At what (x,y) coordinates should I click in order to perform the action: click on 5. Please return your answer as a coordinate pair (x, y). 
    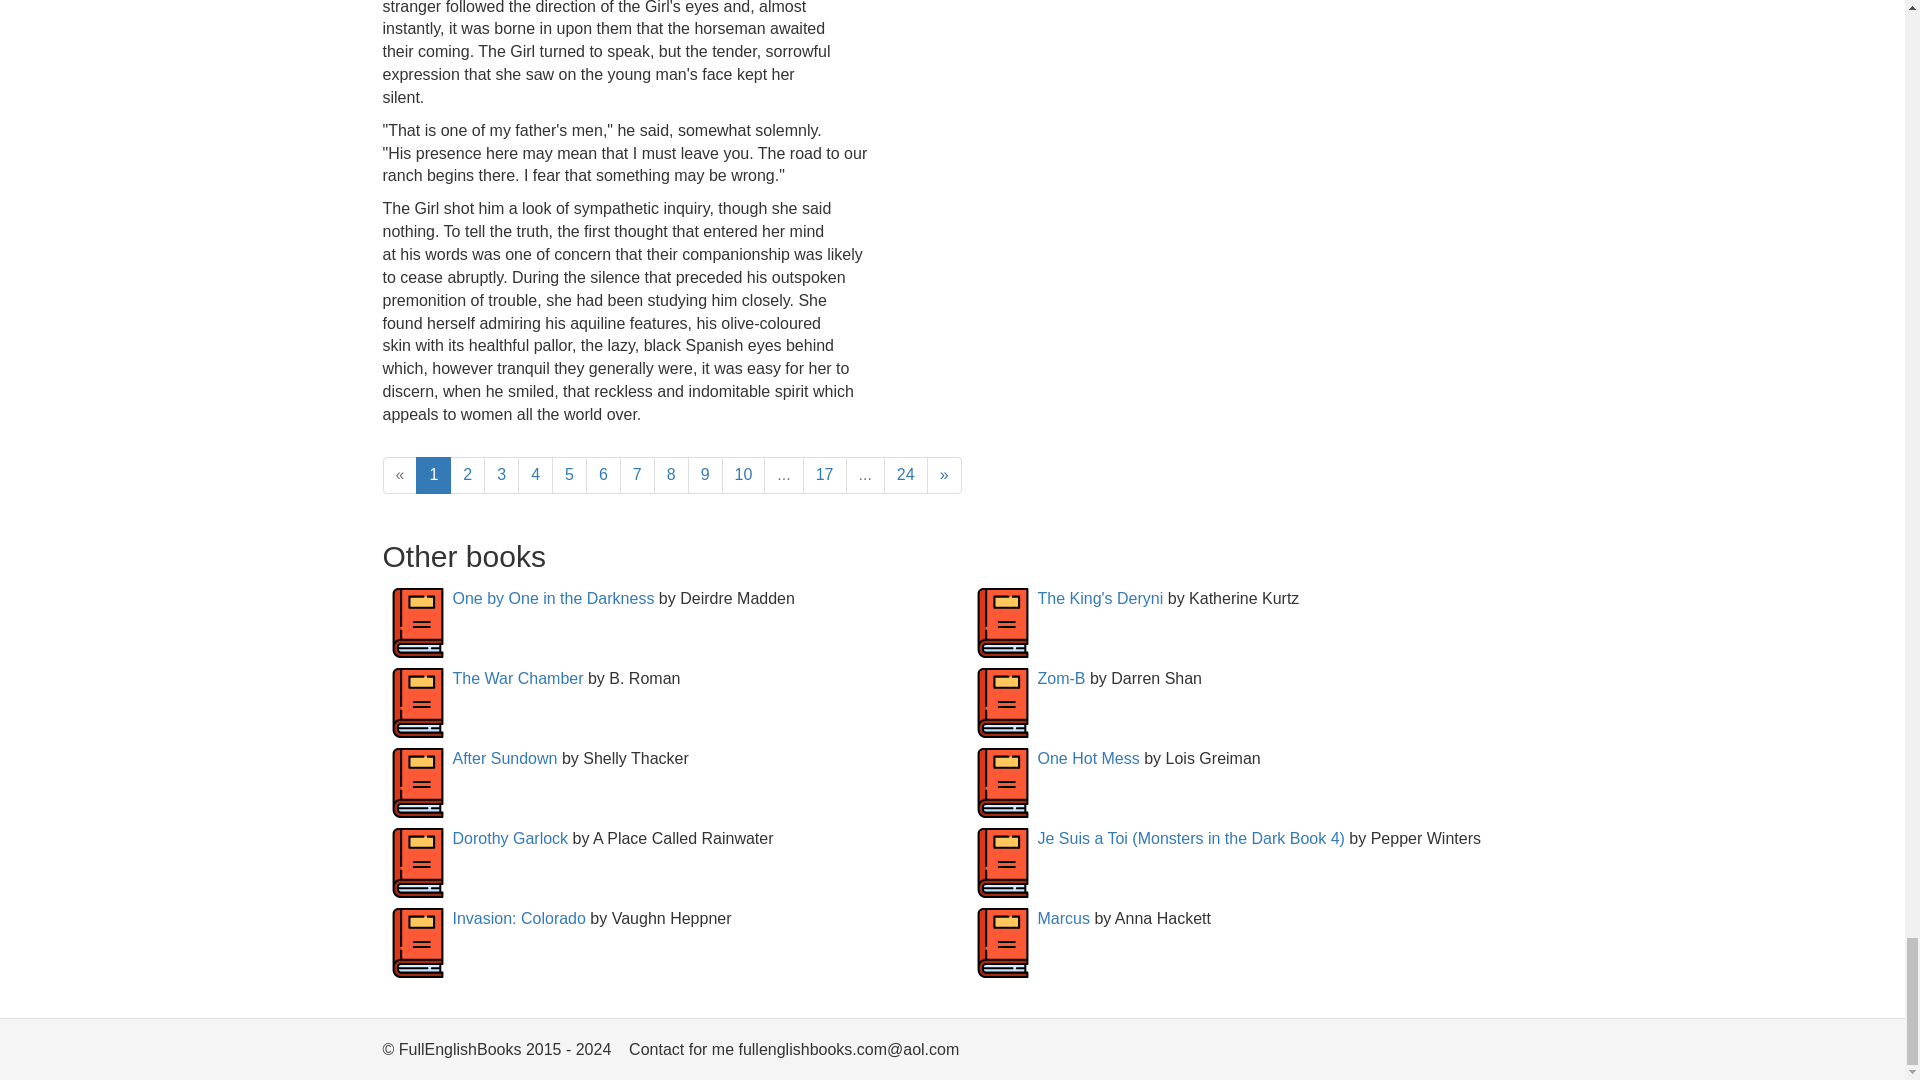
    Looking at the image, I should click on (570, 474).